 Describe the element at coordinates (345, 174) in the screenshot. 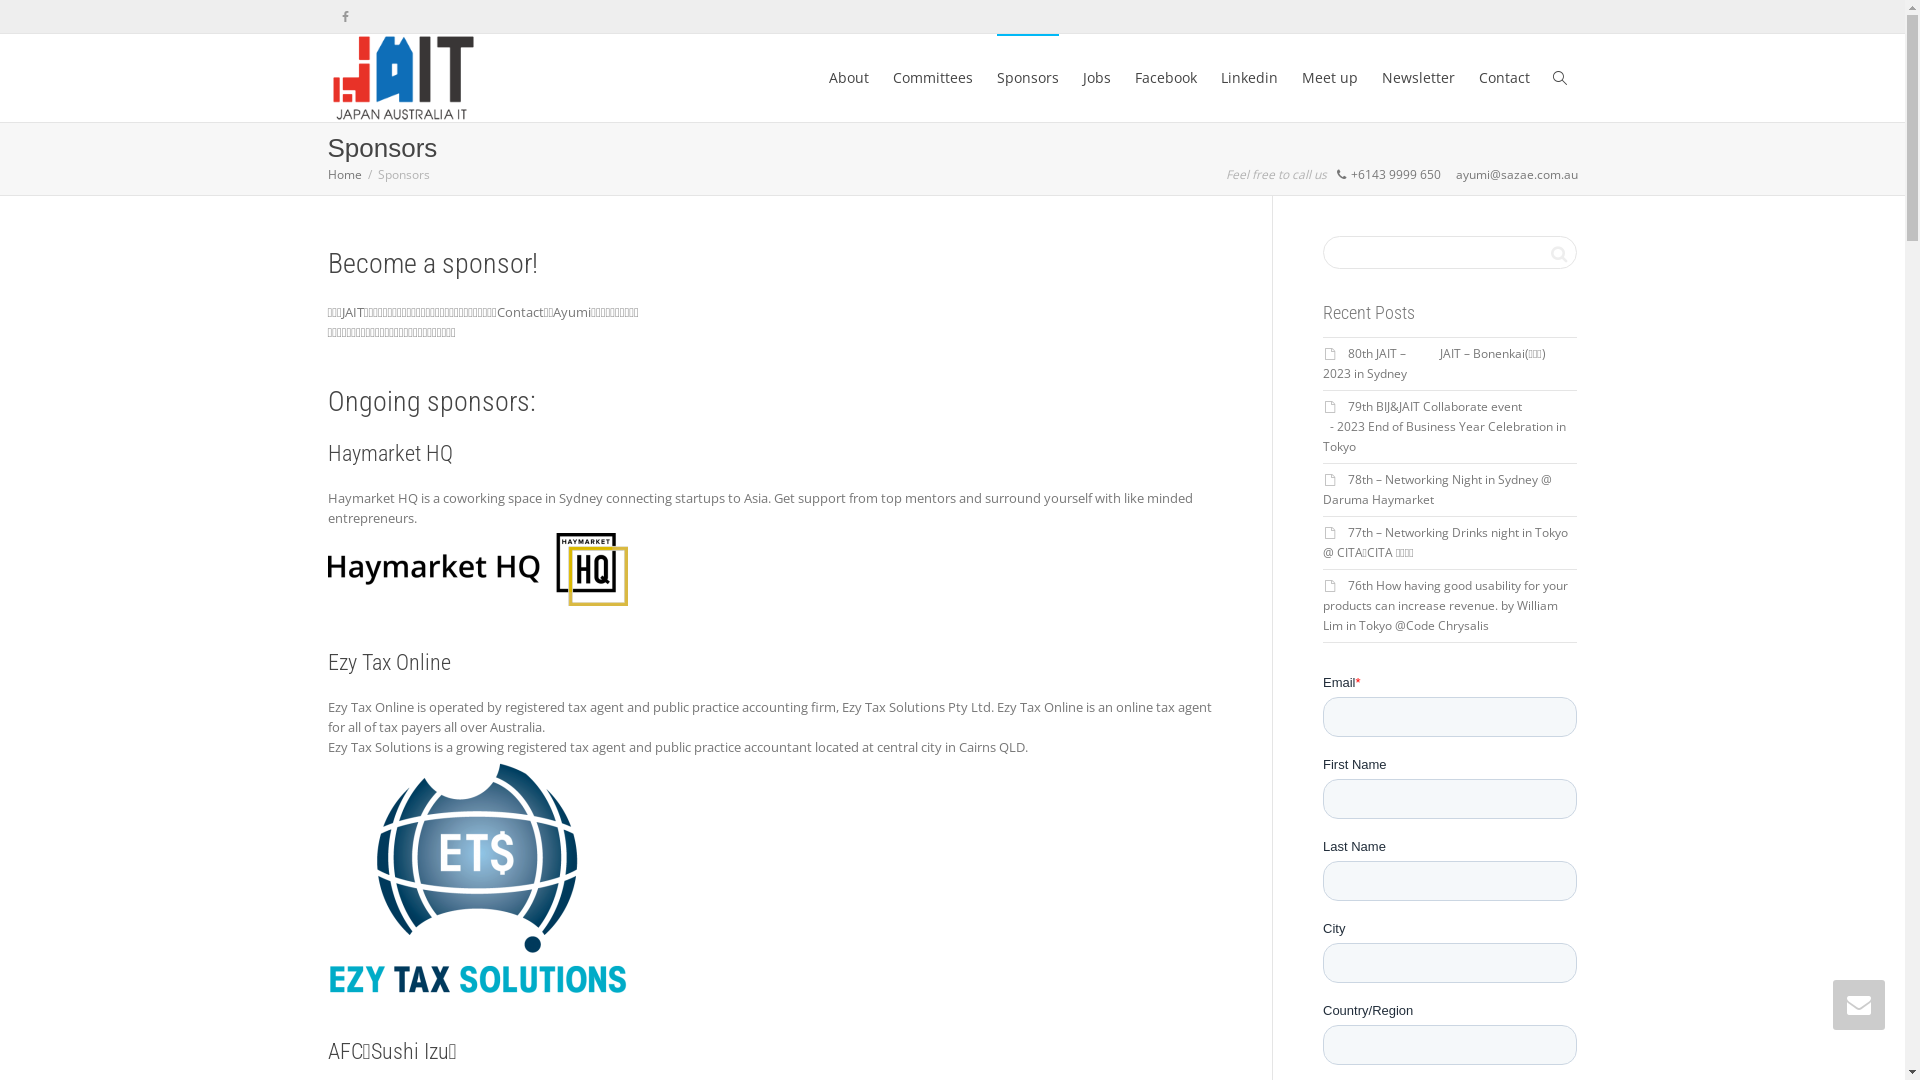

I see `Home` at that location.